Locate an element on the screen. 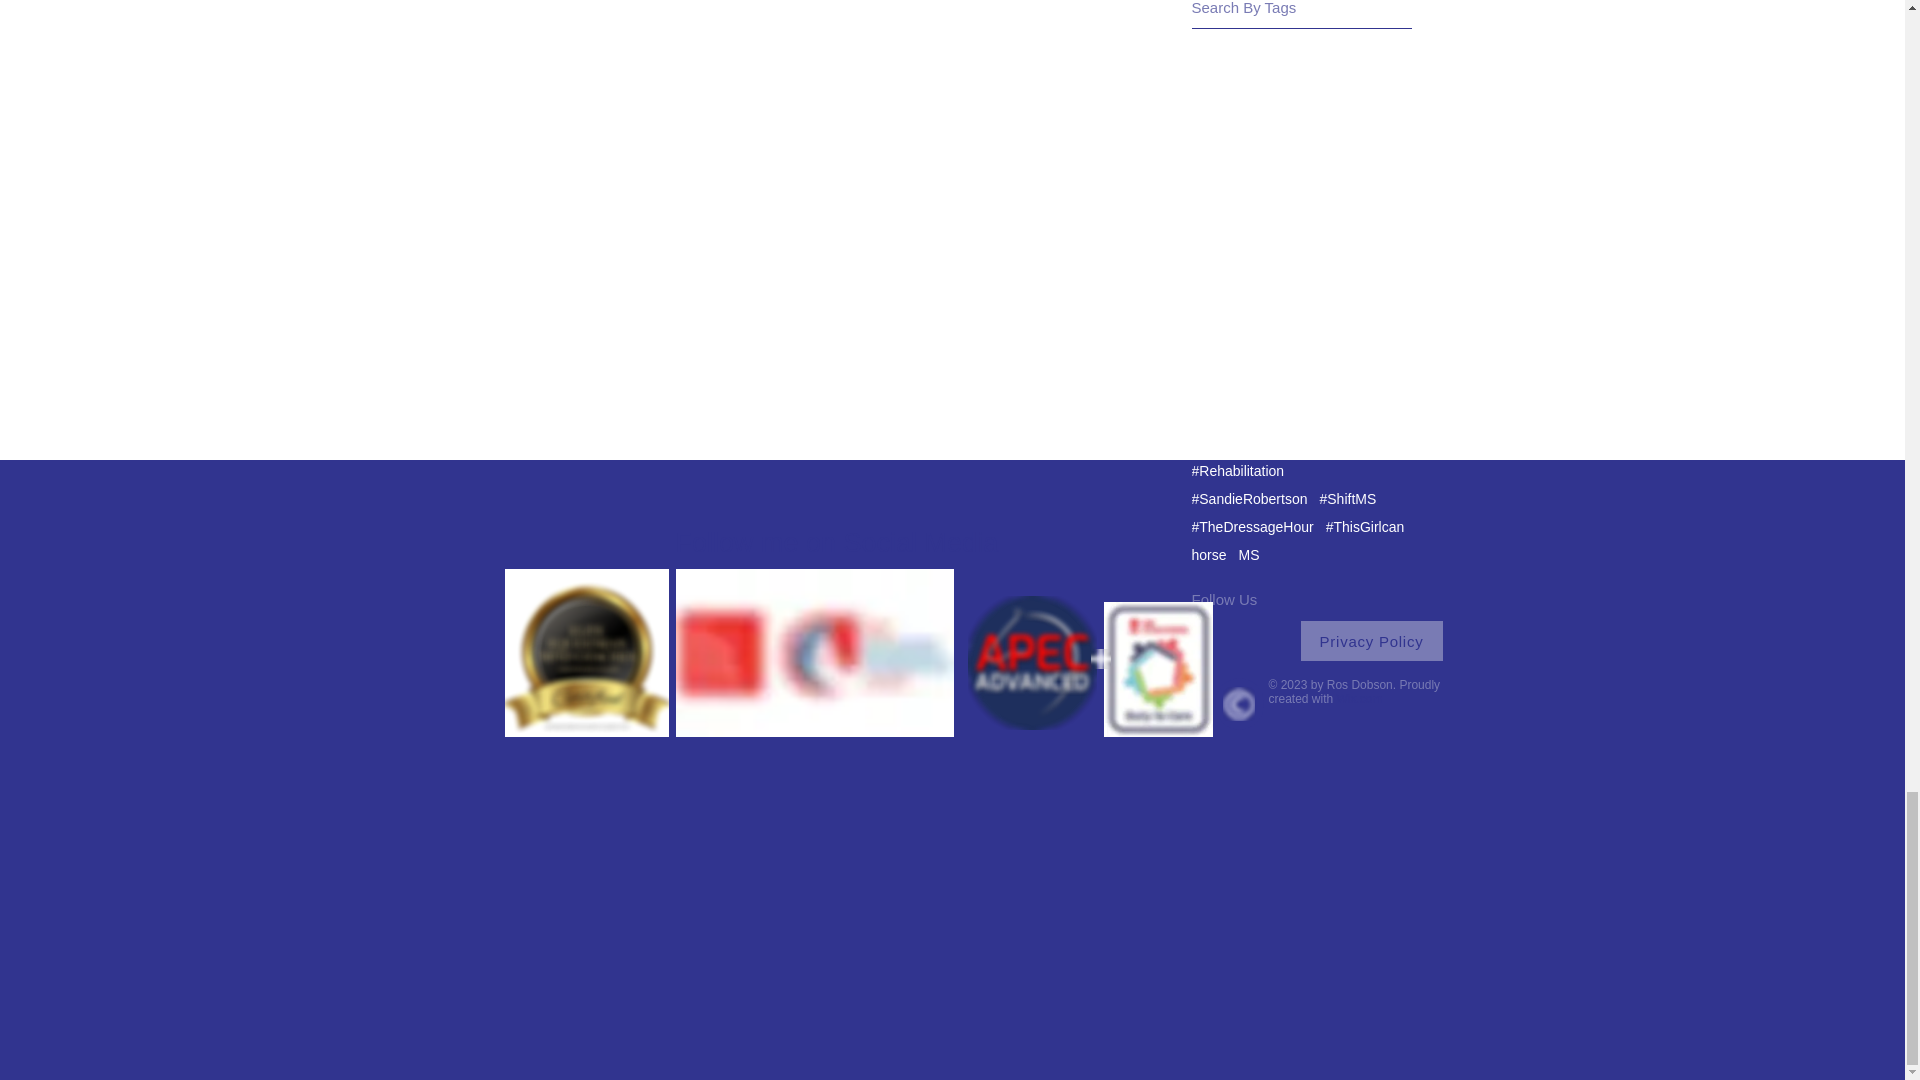 The height and width of the screenshot is (1080, 1920). Accredited Professional Coach with the British Horse Society is located at coordinates (814, 652).